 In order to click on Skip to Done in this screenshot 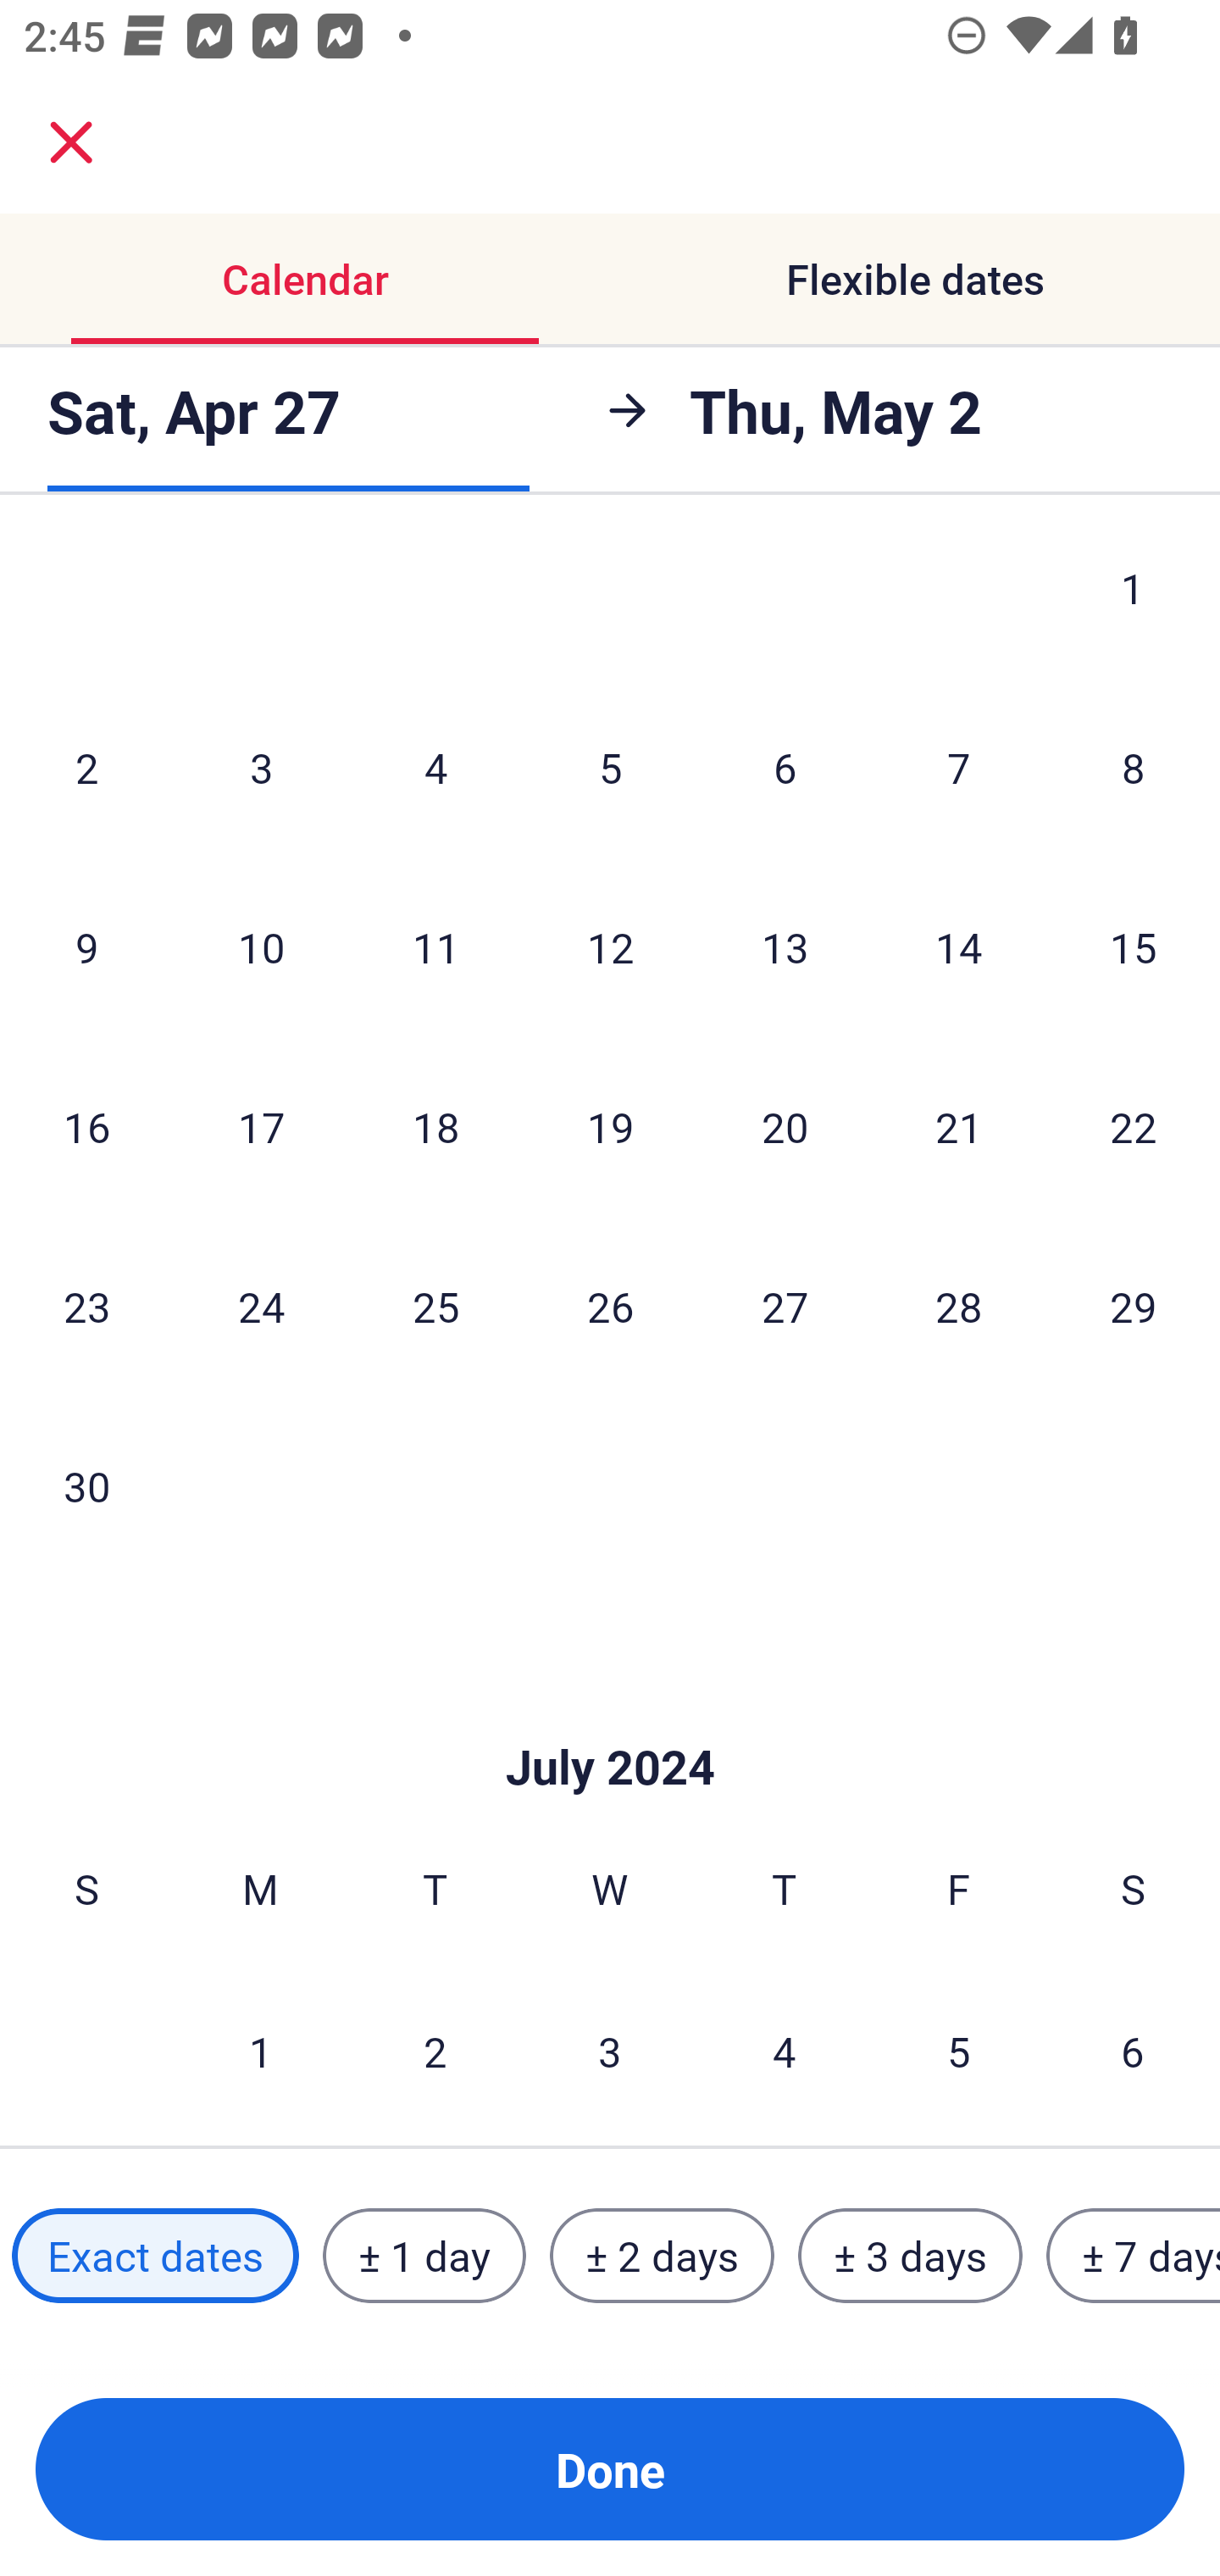, I will do `click(610, 1717)`.